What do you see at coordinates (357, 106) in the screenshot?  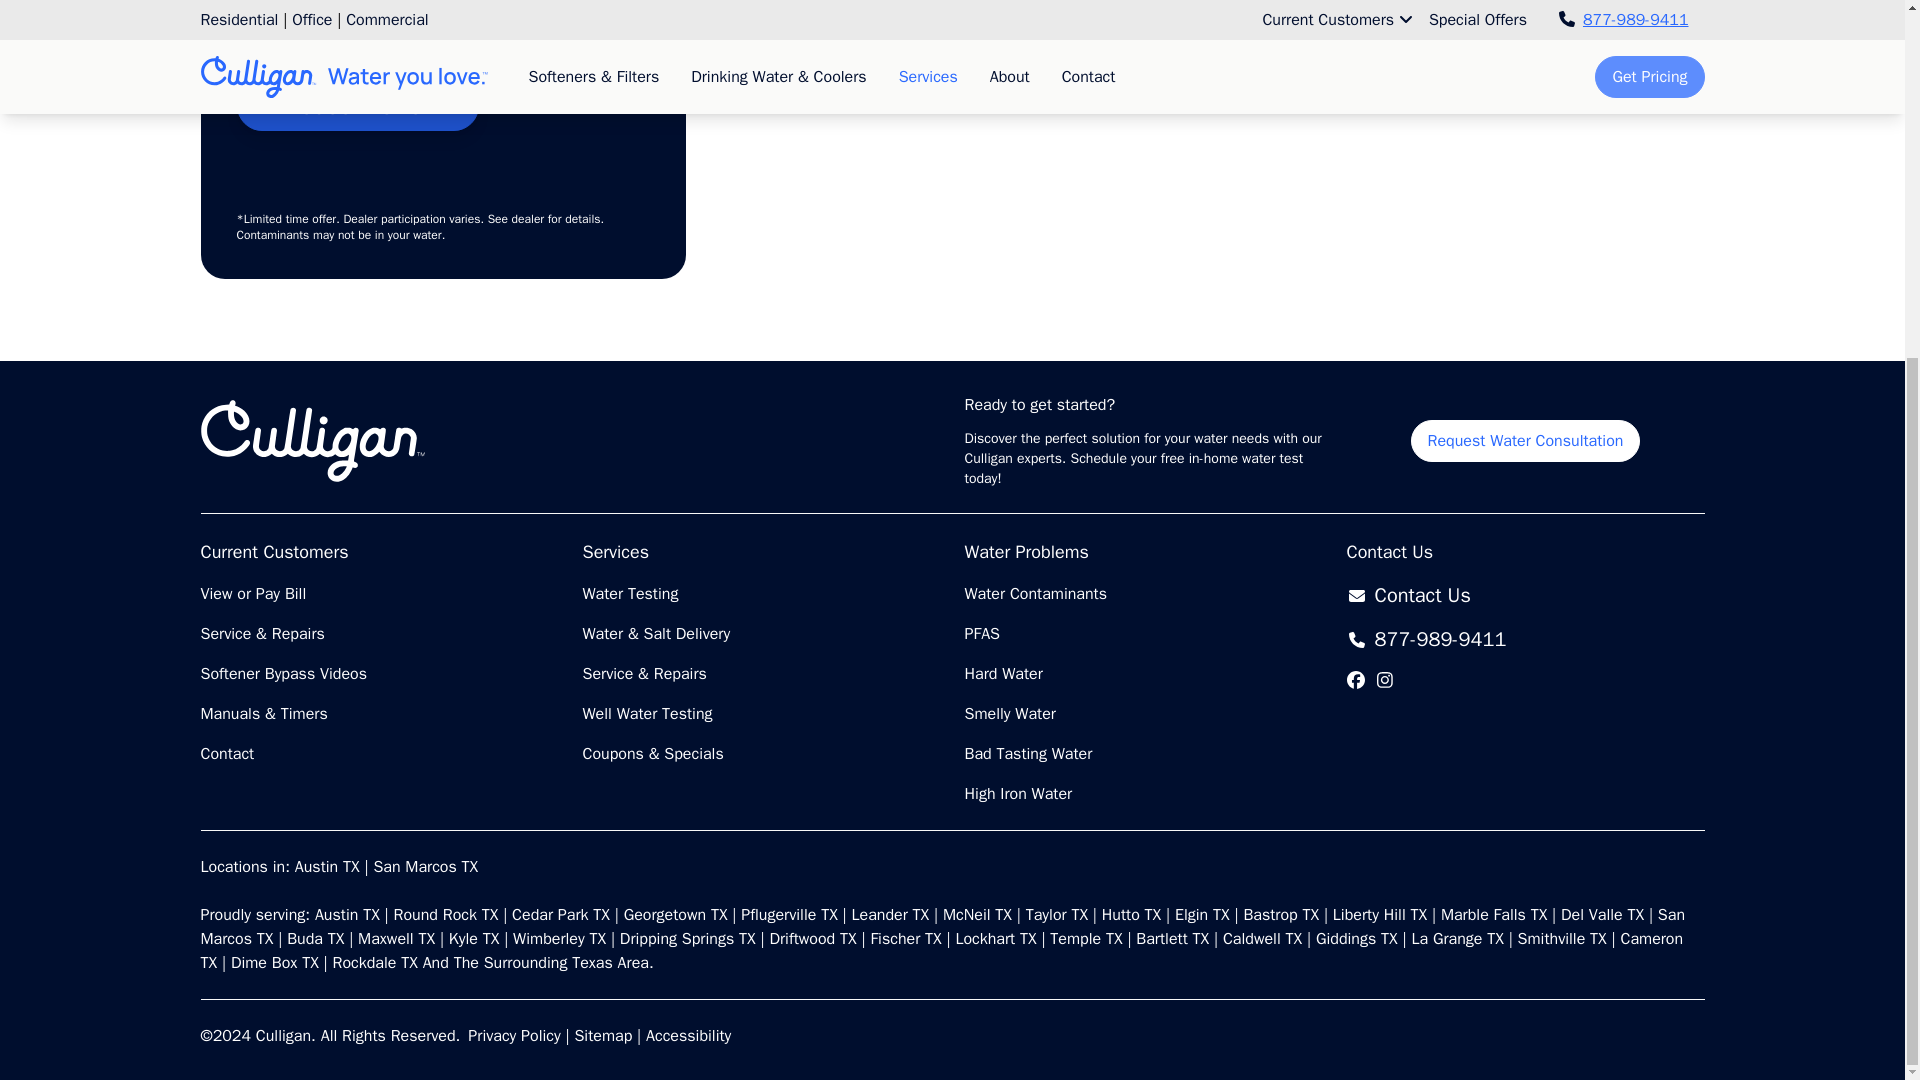 I see `Redeem Offer` at bounding box center [357, 106].